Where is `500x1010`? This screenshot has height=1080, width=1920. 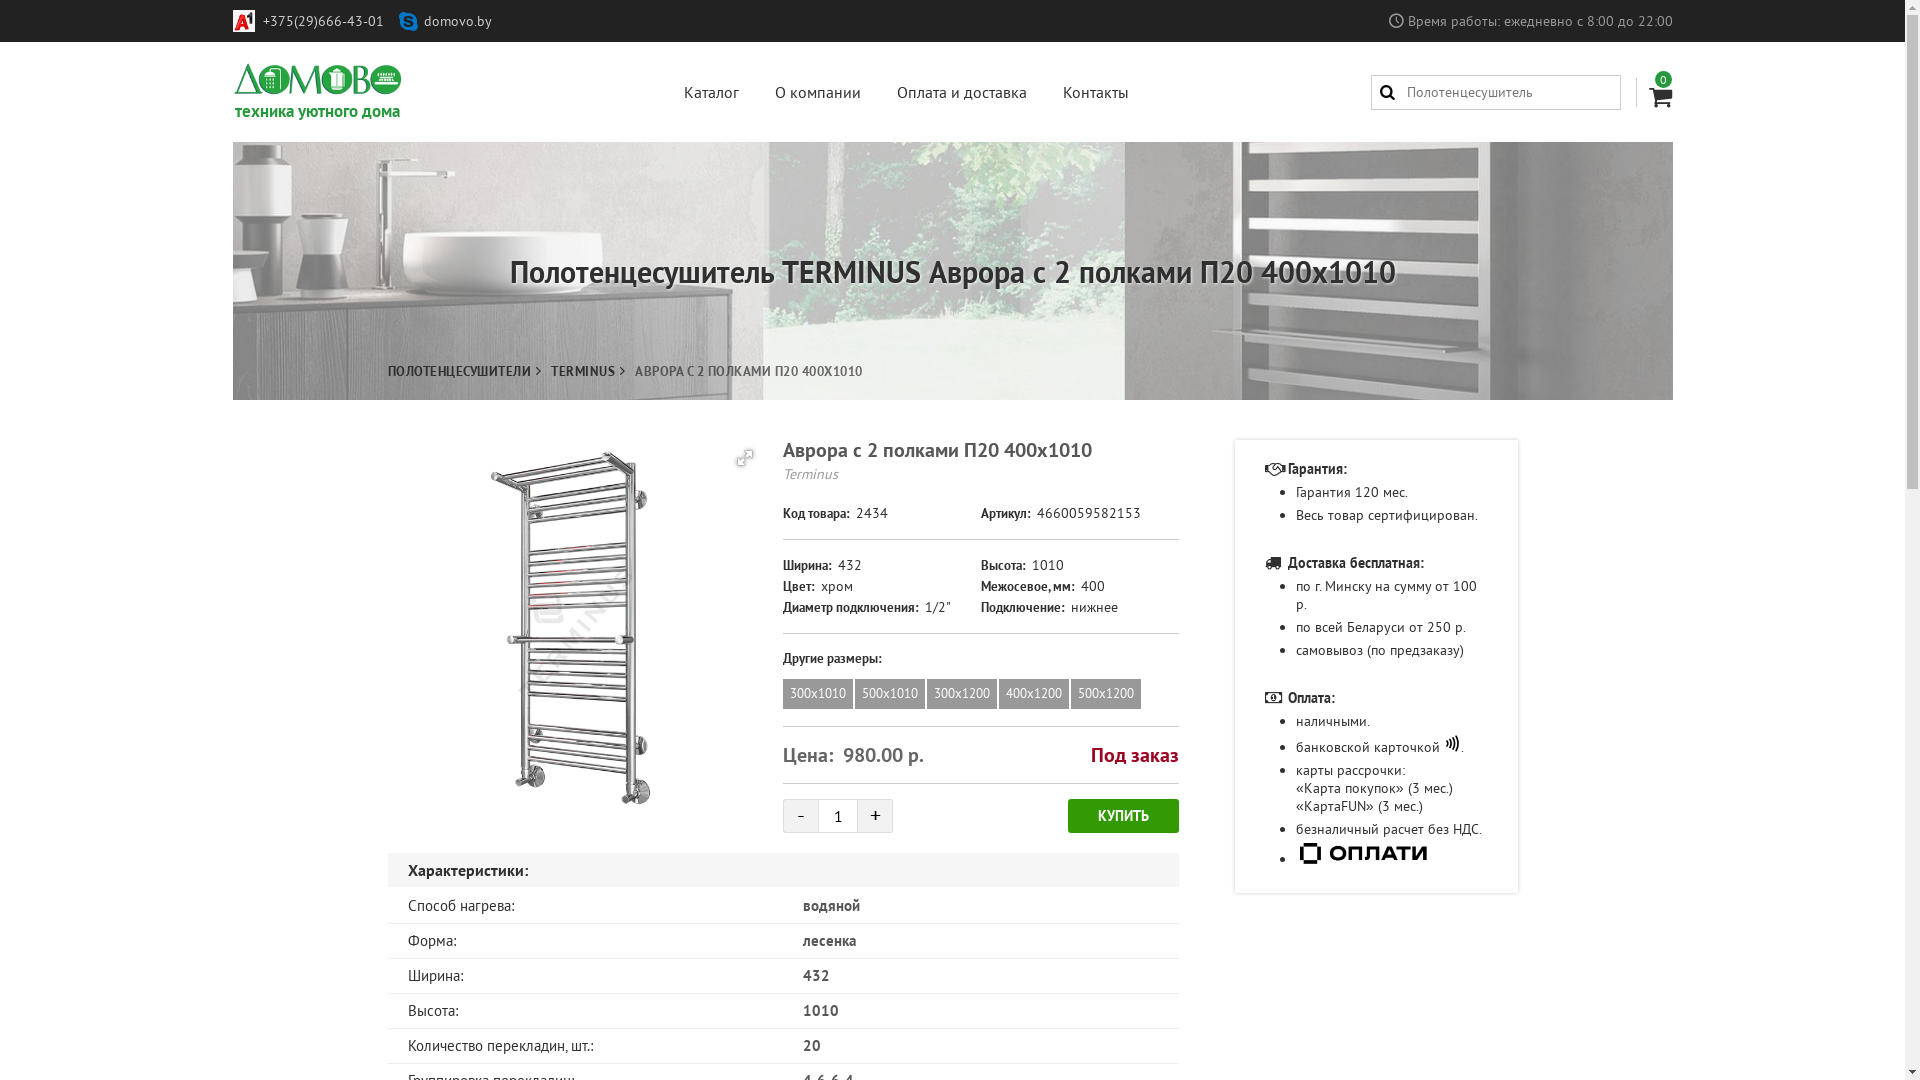
500x1010 is located at coordinates (890, 694).